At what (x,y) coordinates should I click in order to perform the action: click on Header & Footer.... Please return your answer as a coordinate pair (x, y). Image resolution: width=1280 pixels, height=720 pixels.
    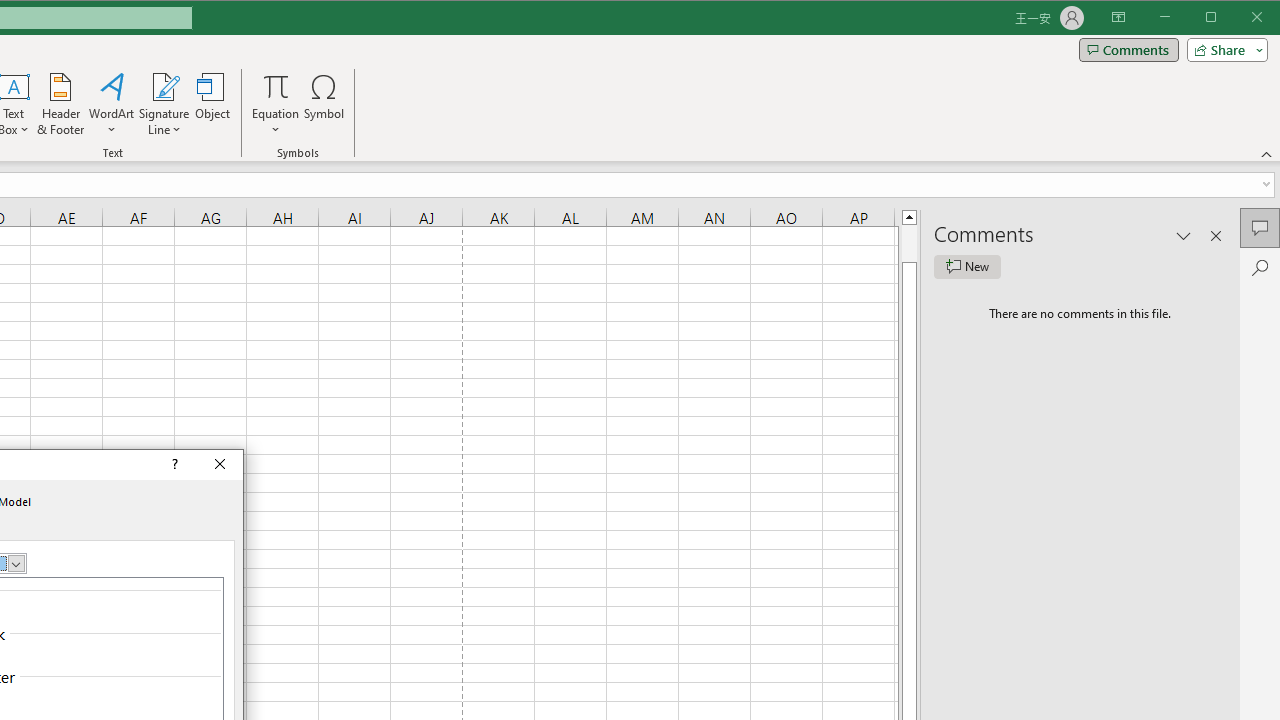
    Looking at the image, I should click on (60, 104).